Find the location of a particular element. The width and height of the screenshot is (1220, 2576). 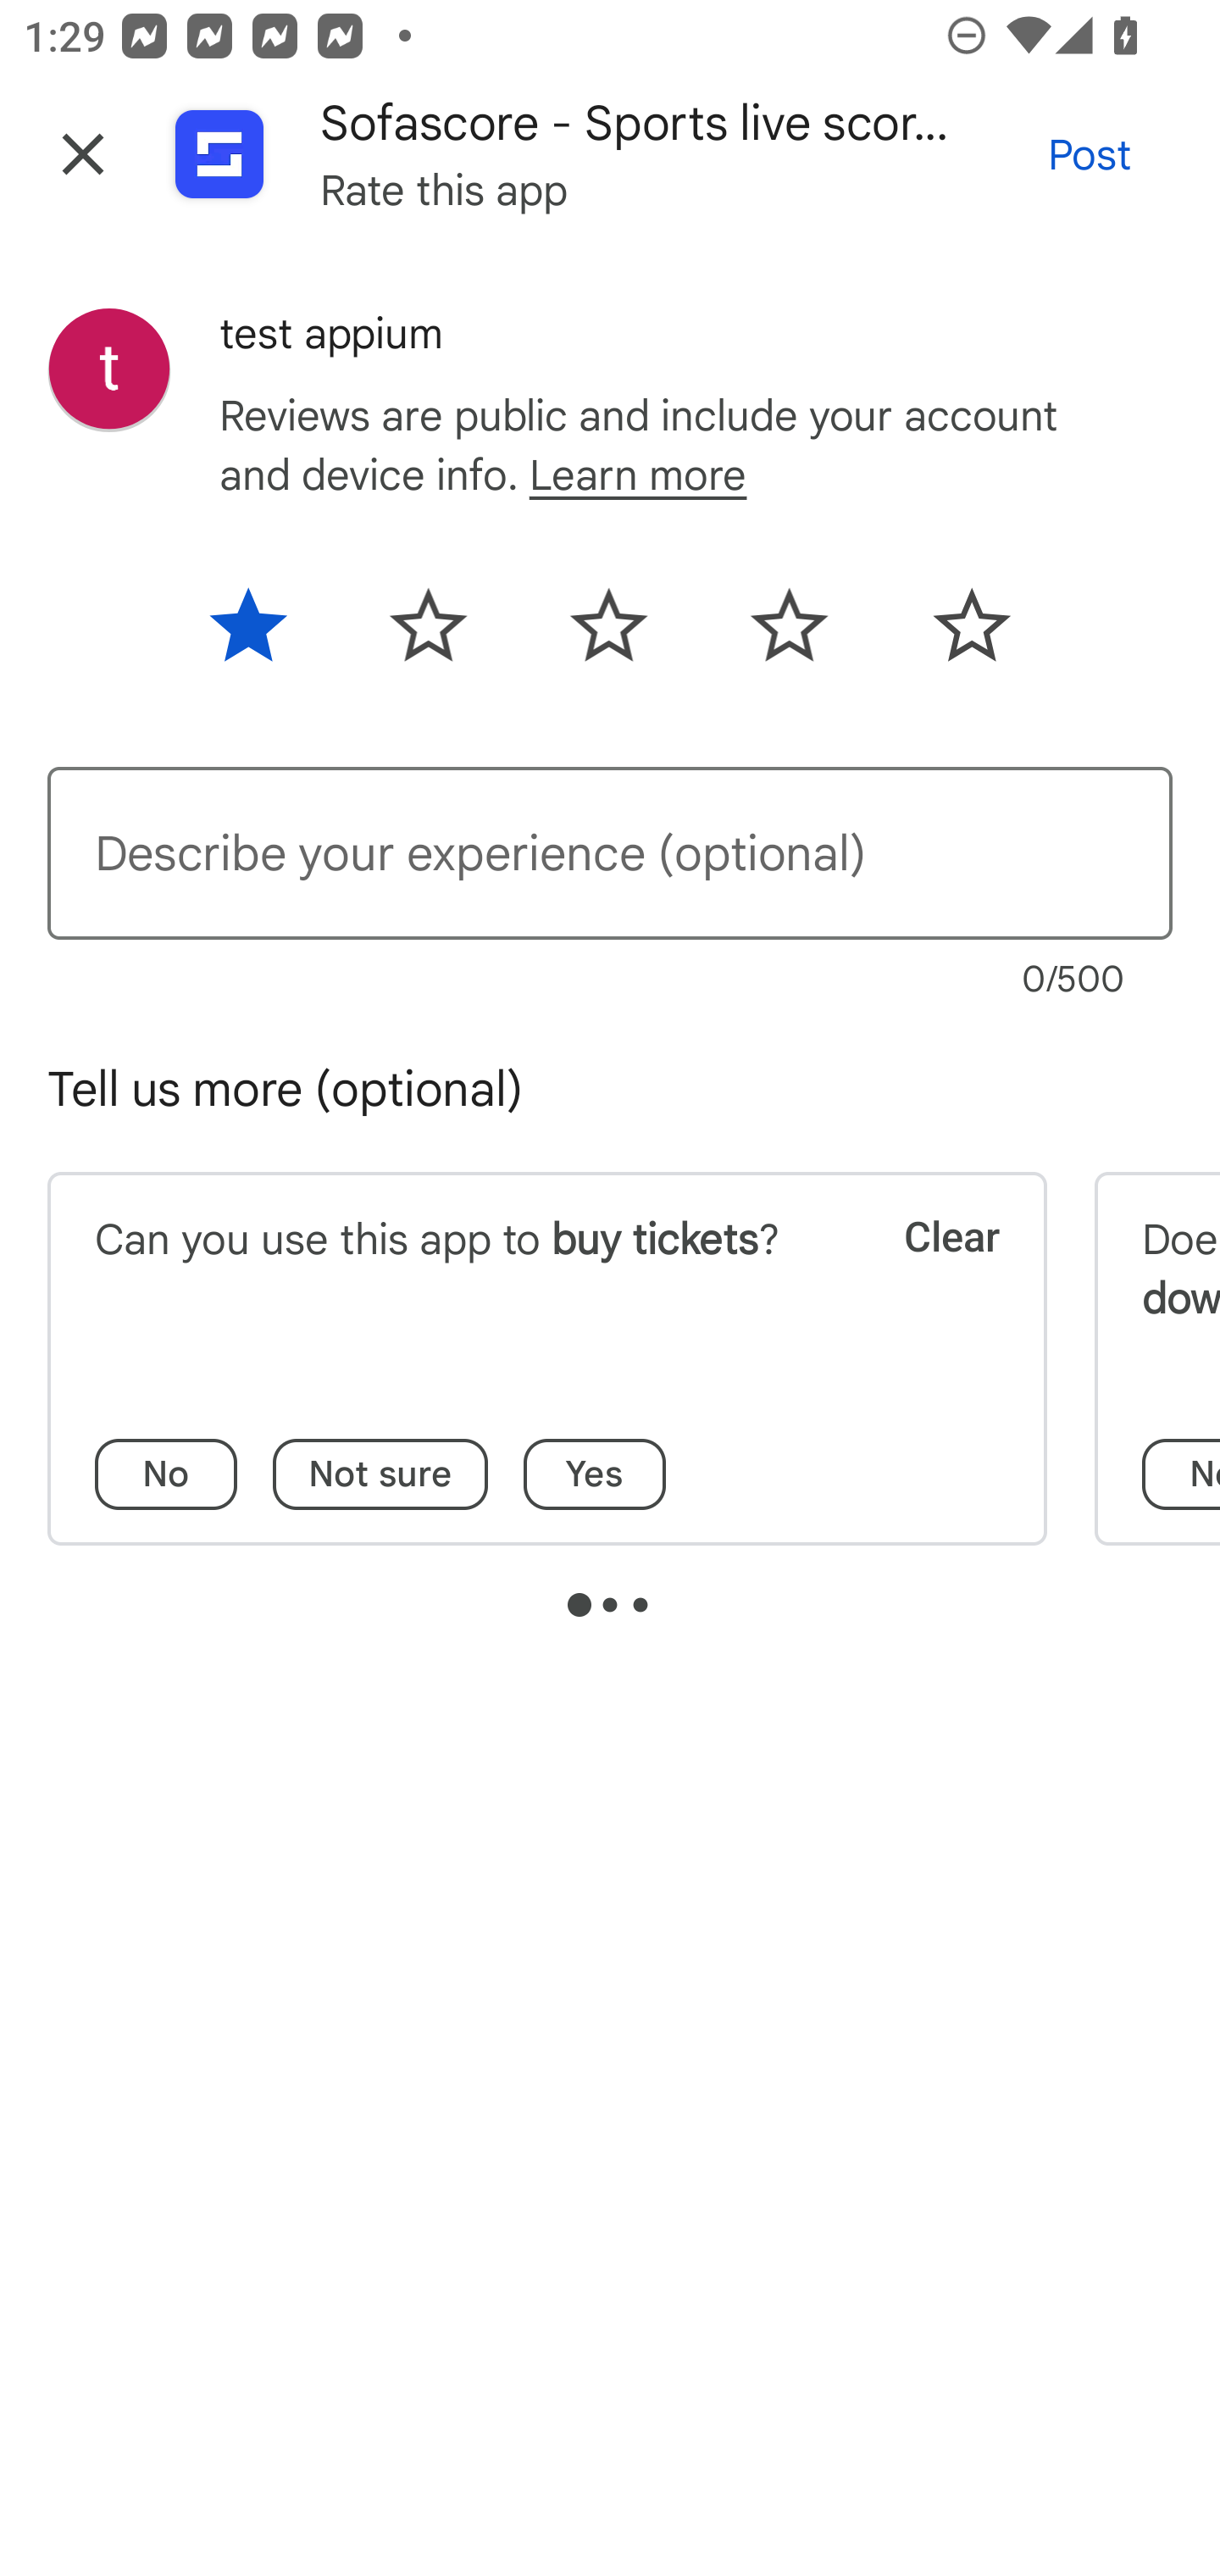

Post is located at coordinates (1090, 154).